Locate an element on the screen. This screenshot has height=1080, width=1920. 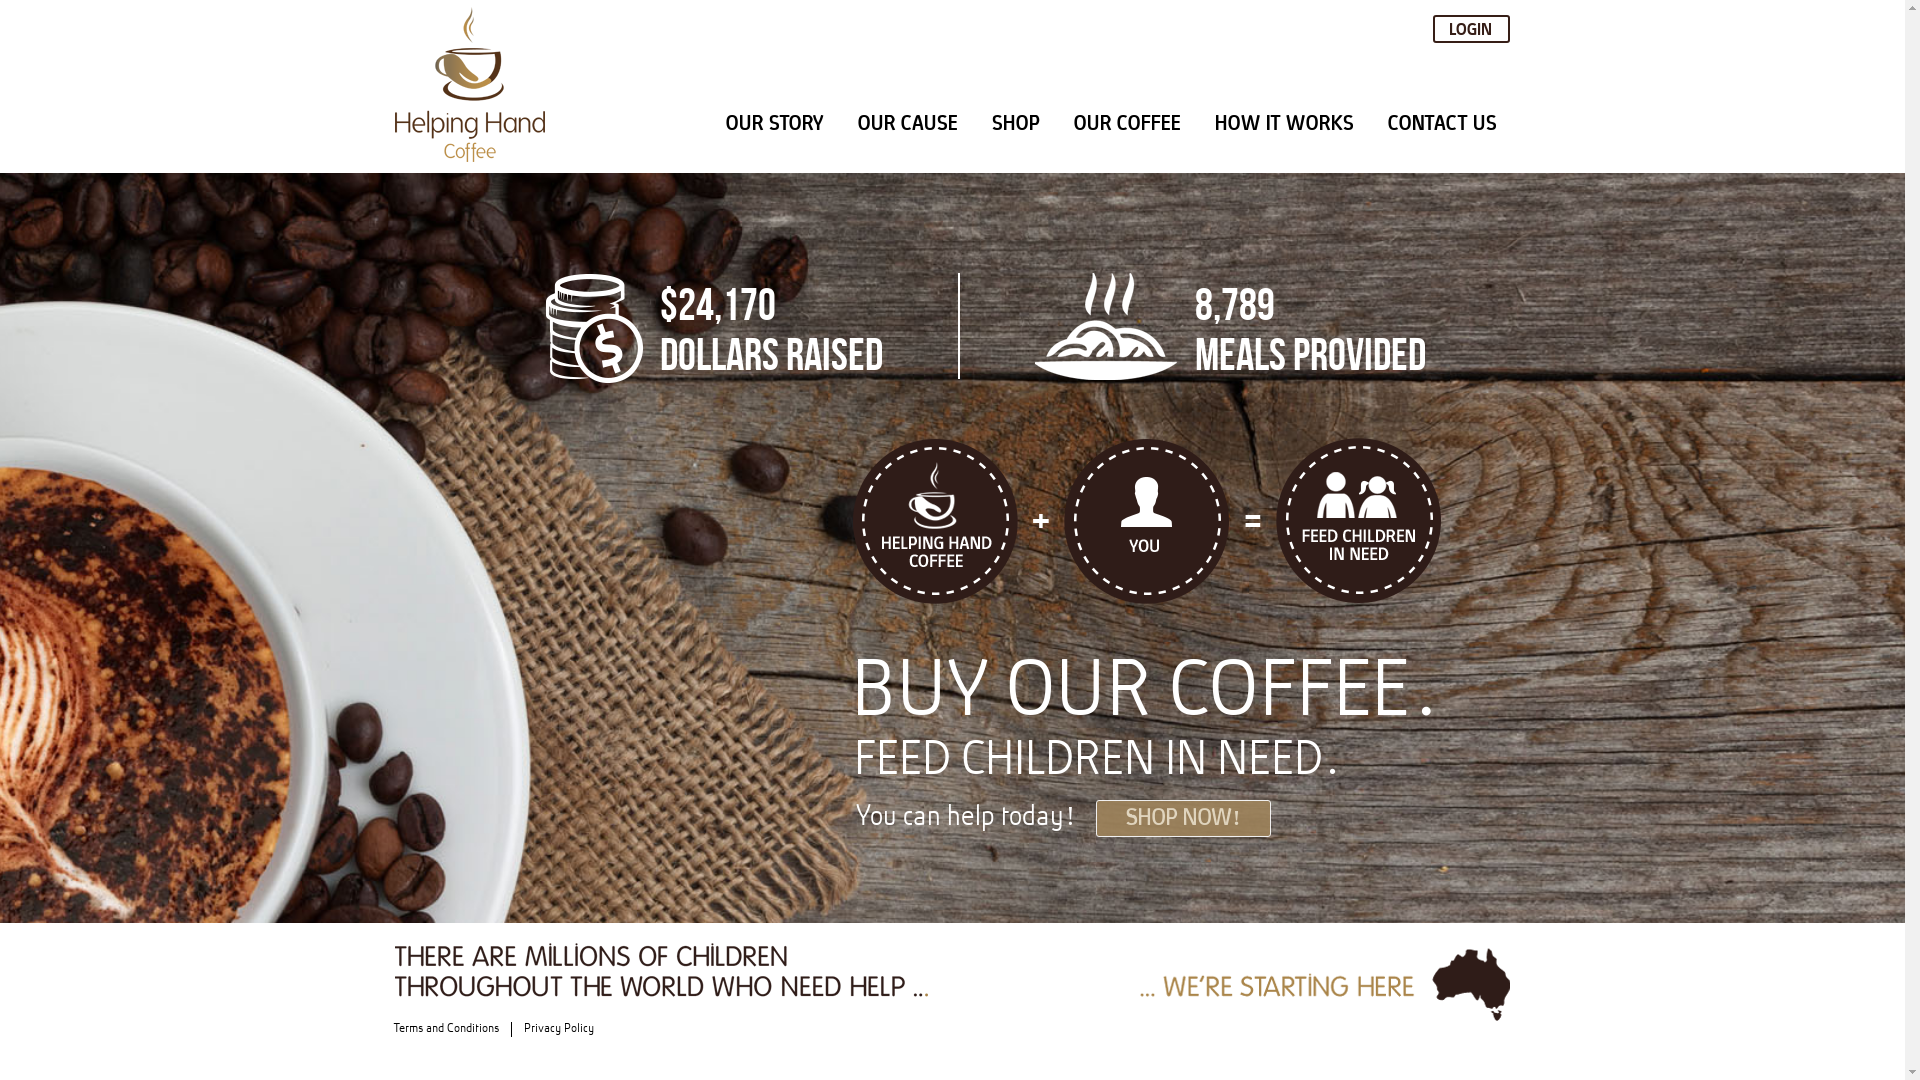
SHOP NOW! is located at coordinates (1184, 818).